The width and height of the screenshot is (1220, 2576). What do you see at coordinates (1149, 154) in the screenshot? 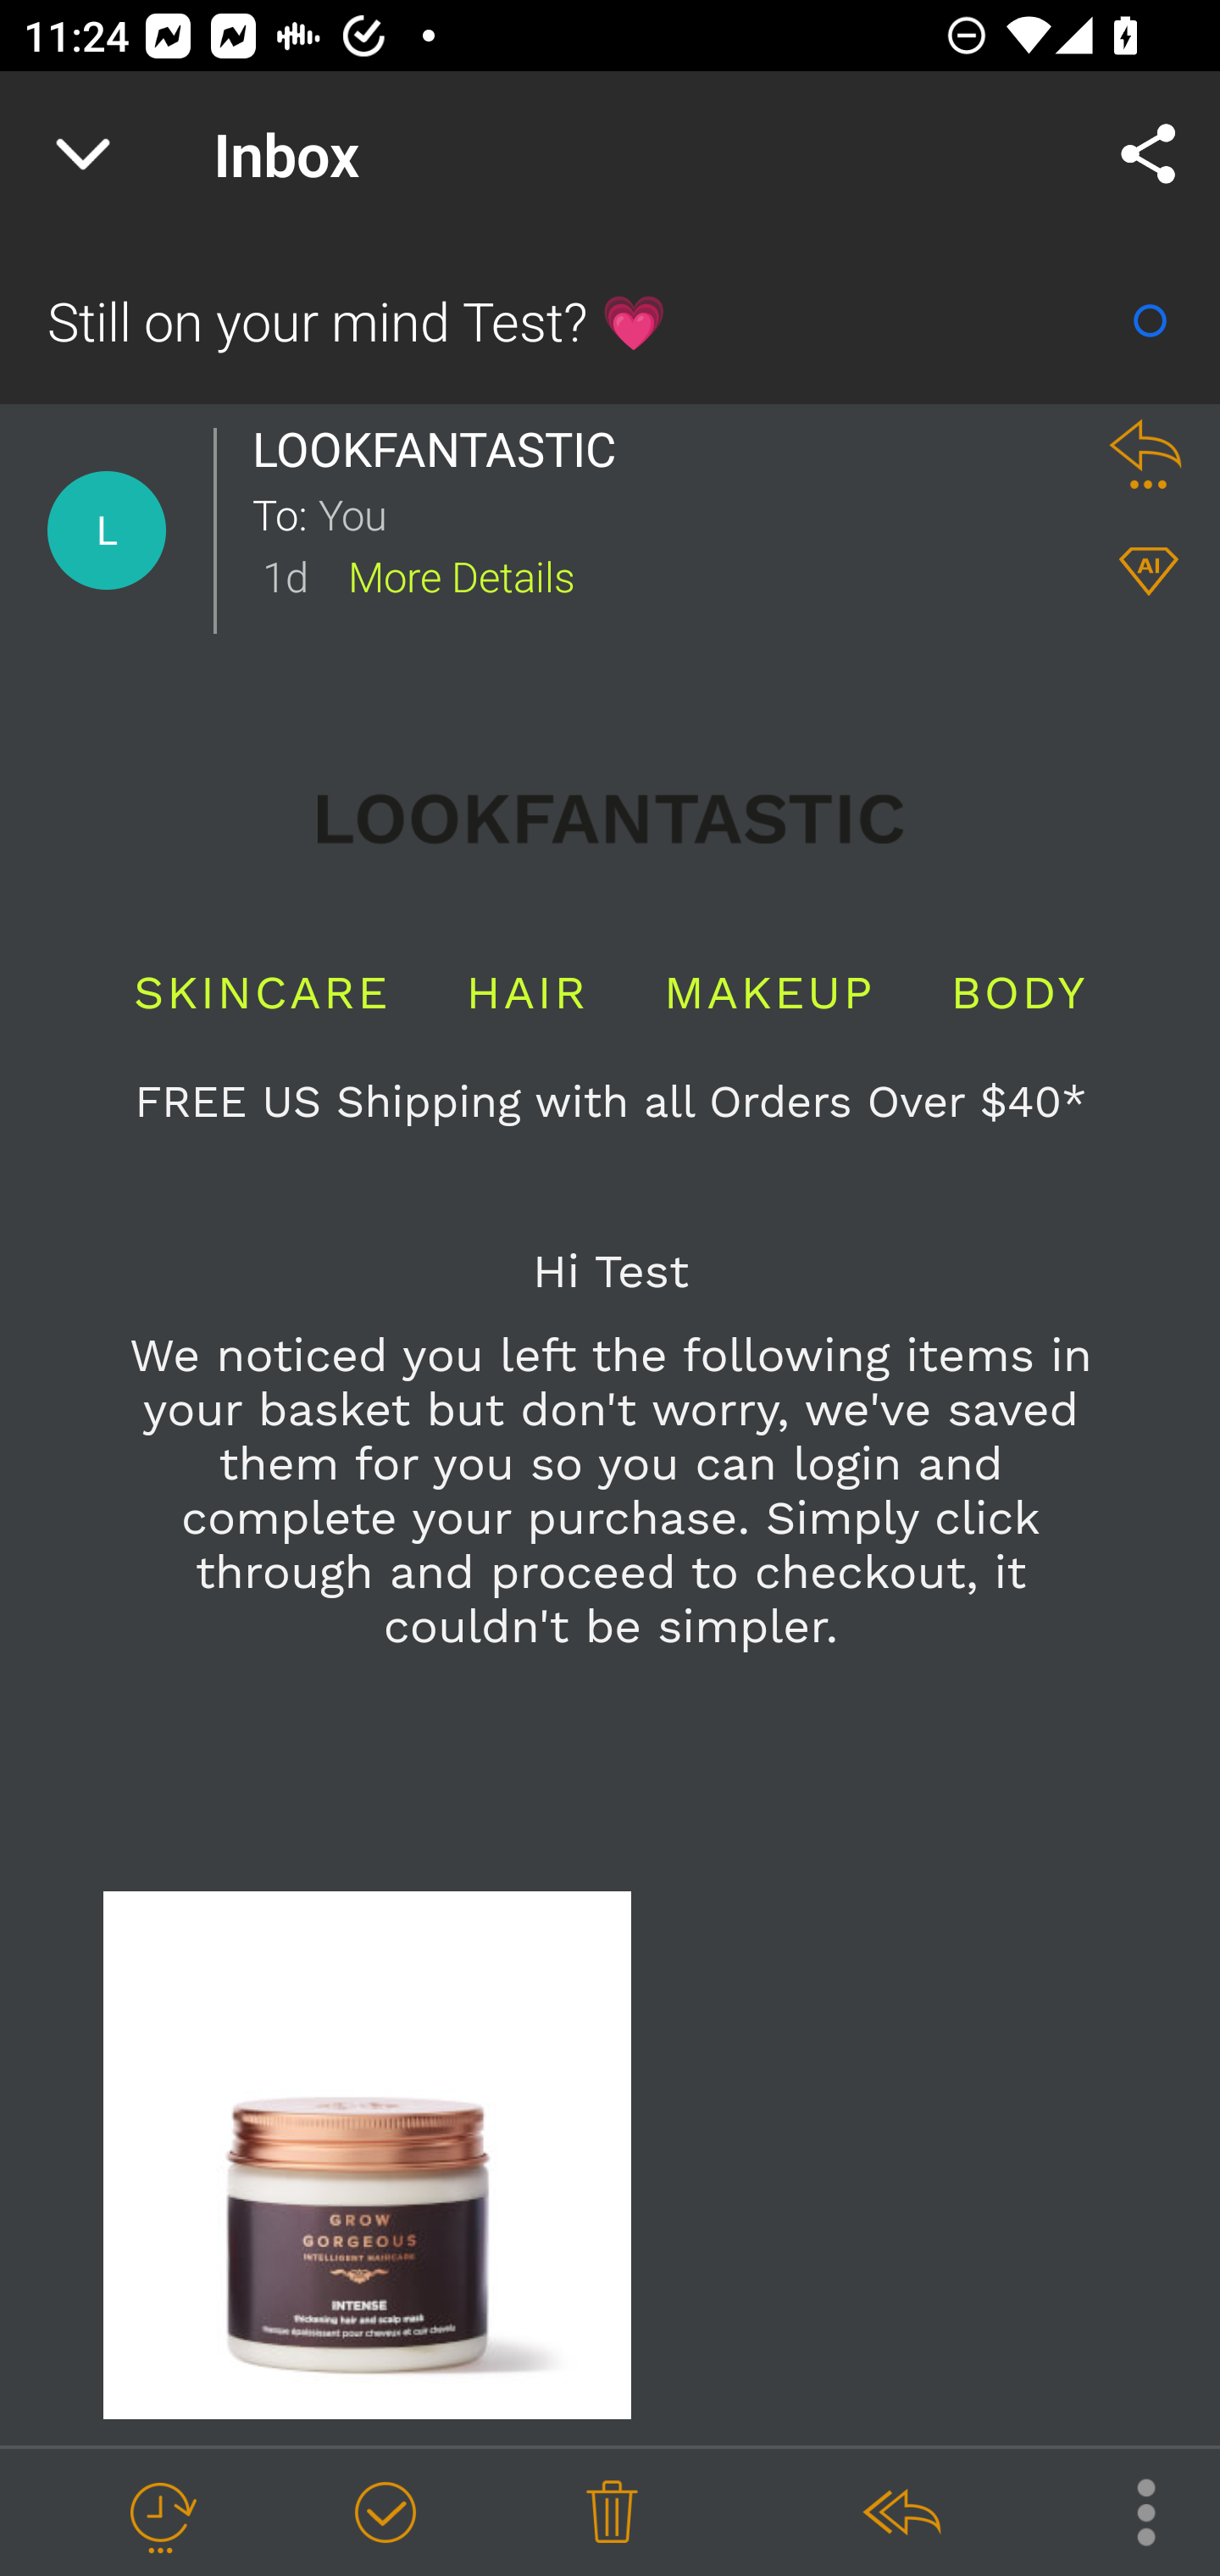
I see `Share` at bounding box center [1149, 154].